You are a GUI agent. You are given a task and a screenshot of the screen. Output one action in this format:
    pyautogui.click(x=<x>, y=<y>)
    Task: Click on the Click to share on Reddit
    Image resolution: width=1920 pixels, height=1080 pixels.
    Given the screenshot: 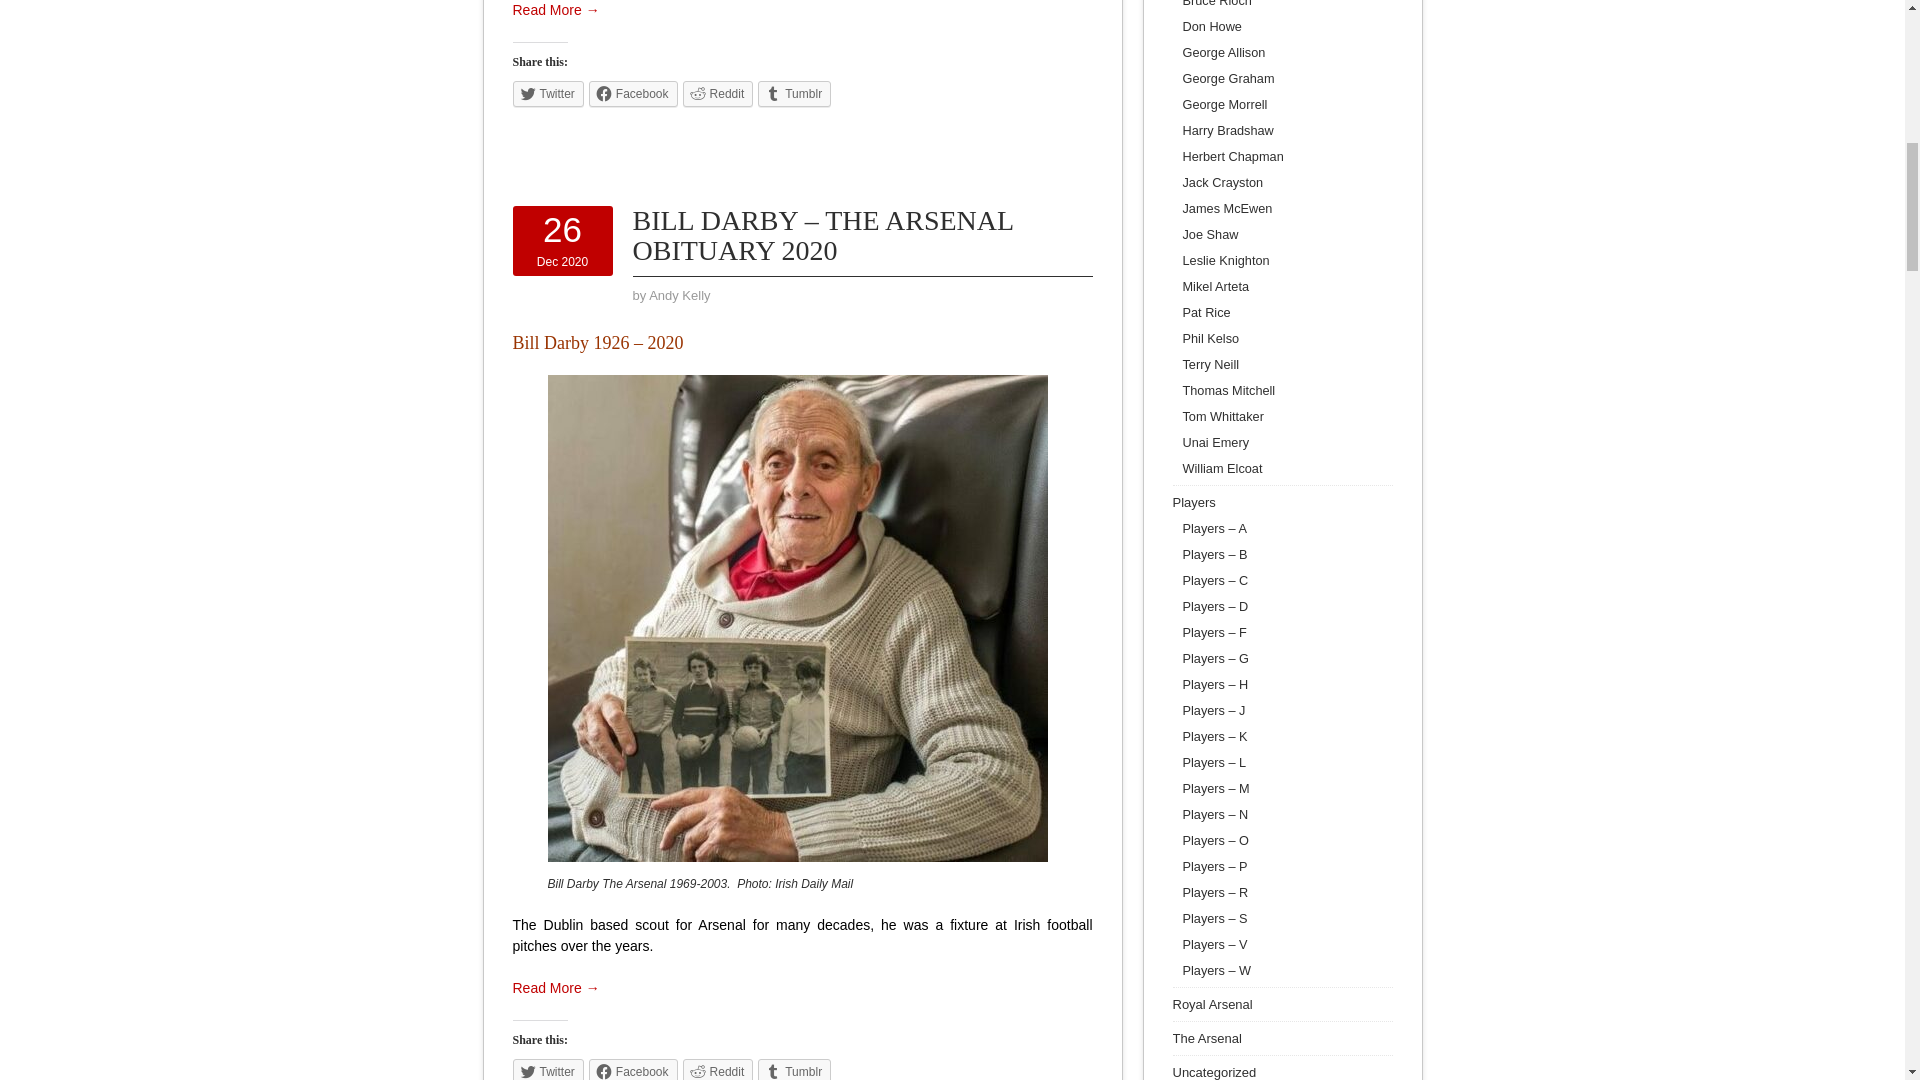 What is the action you would take?
    pyautogui.click(x=718, y=94)
    